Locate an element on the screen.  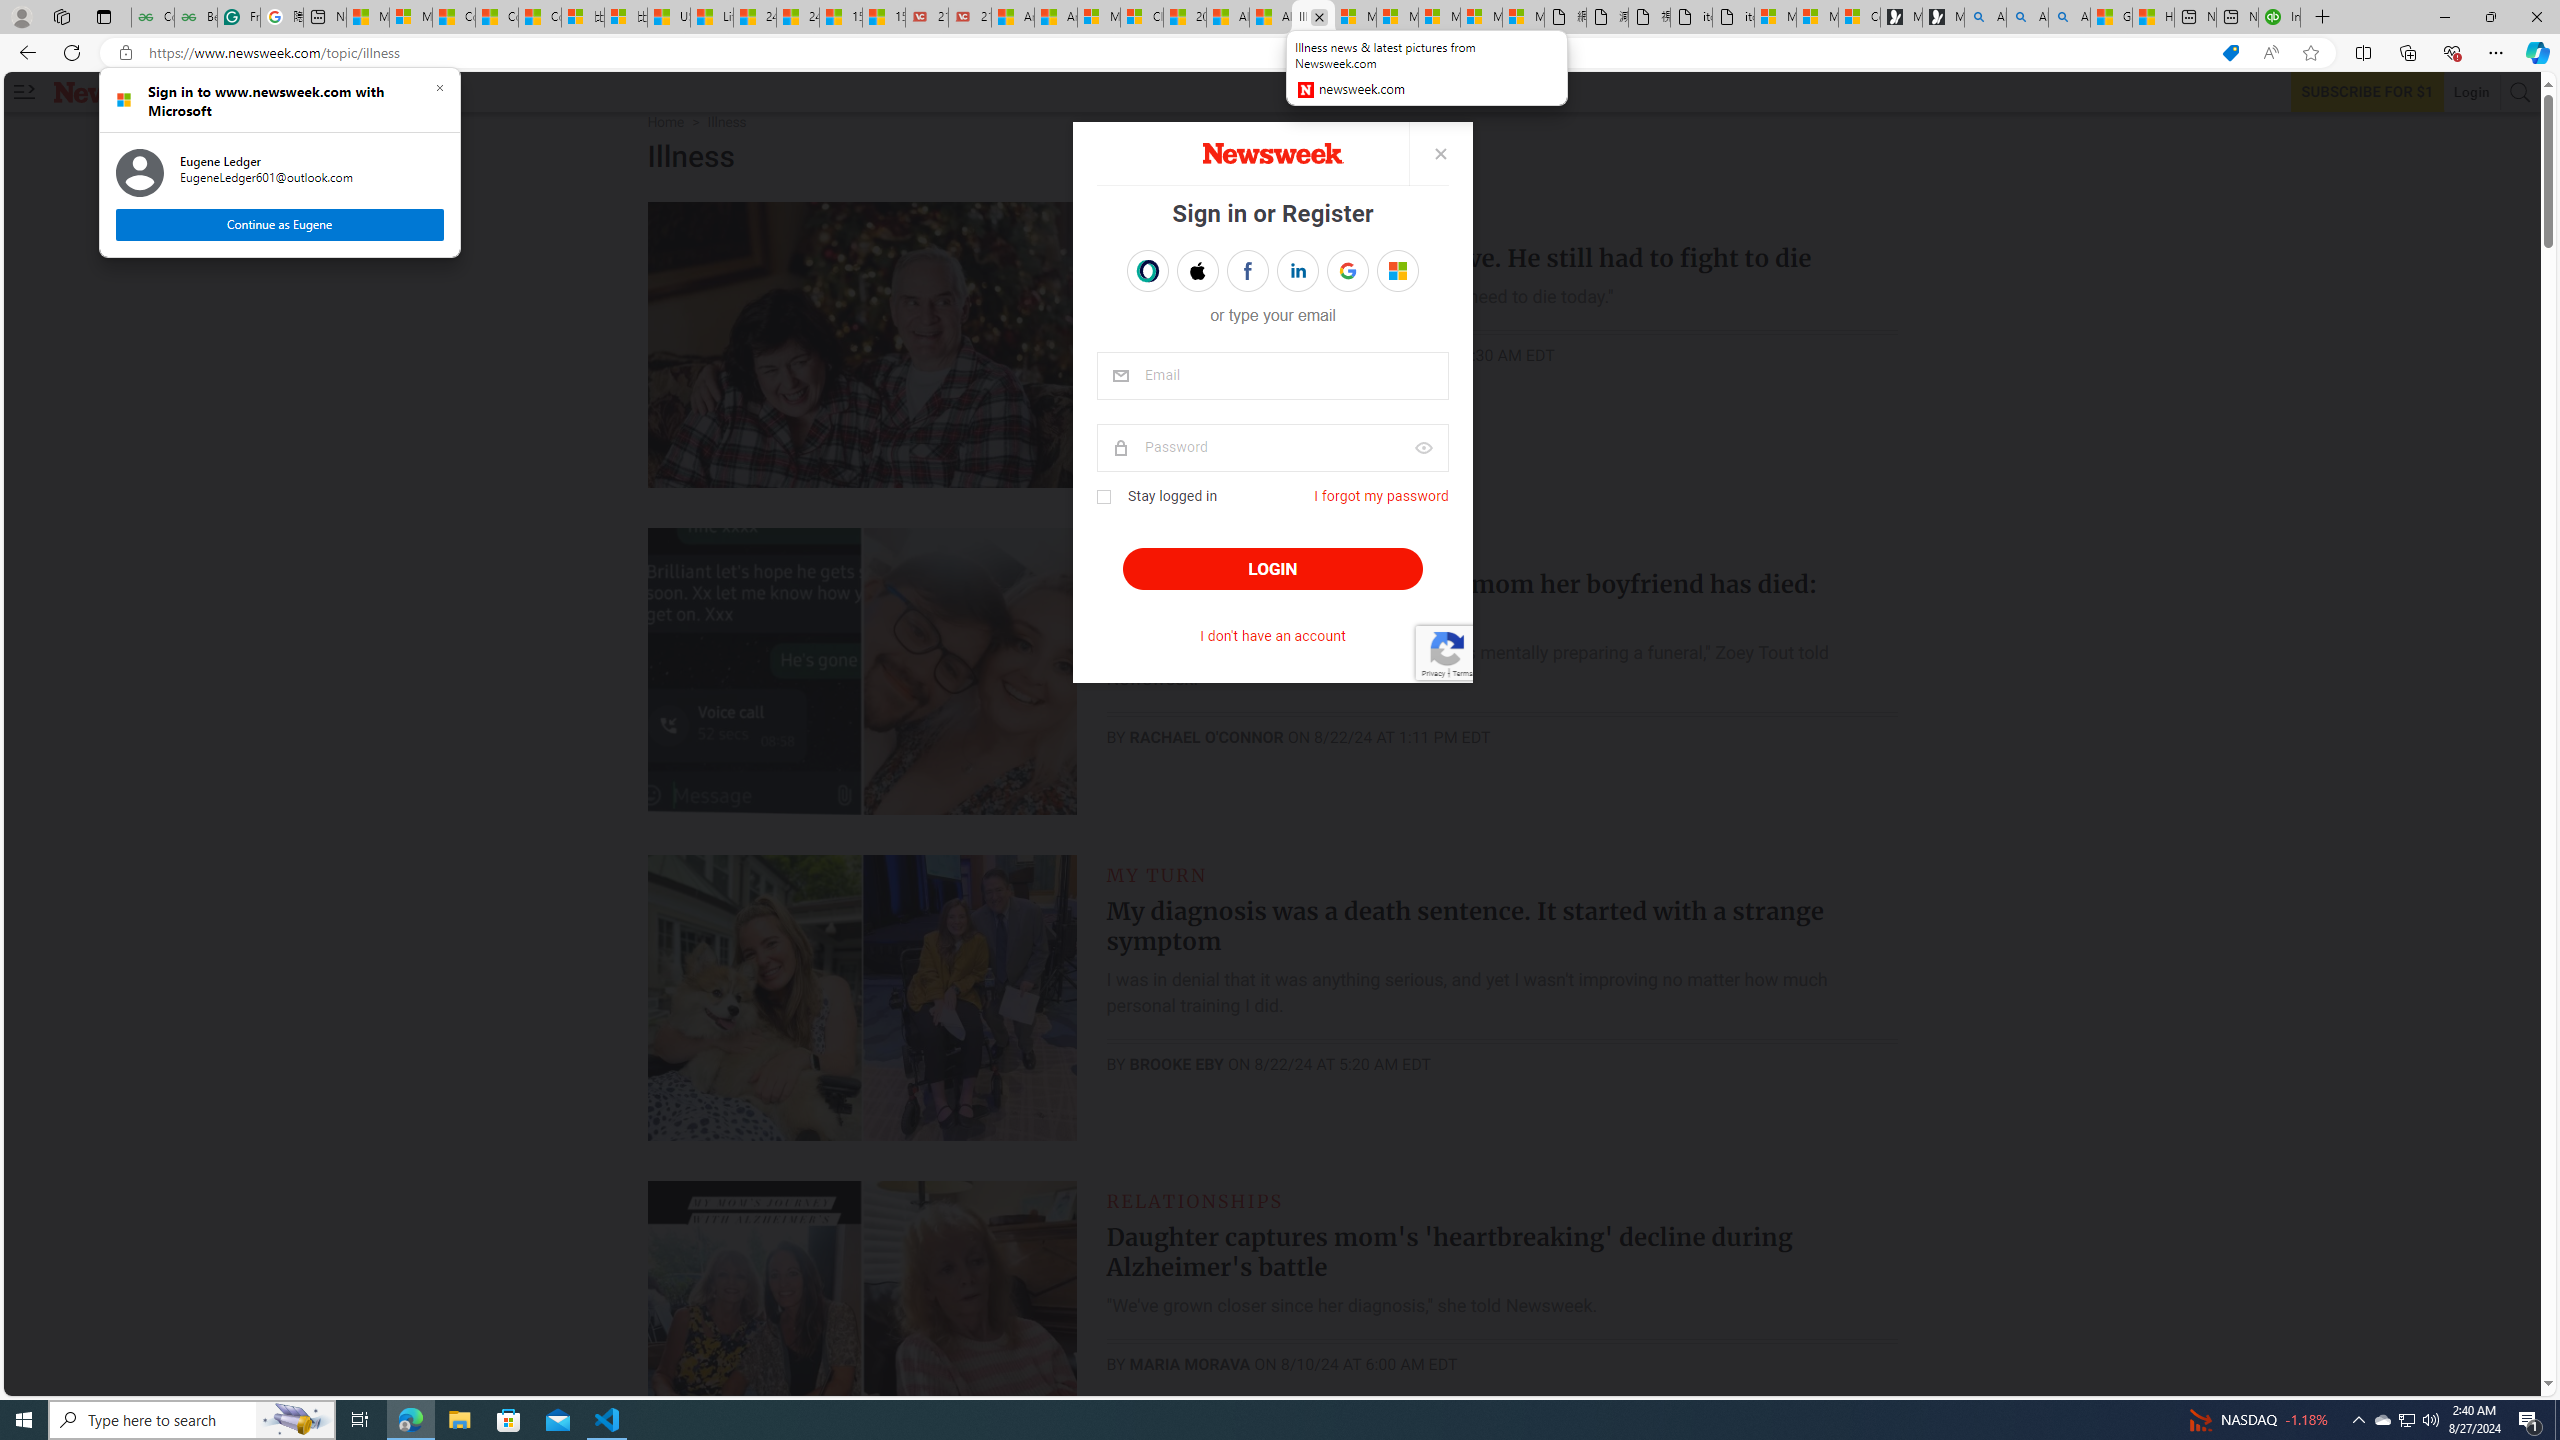
21 Movies That Outdid the Books They Were Based On is located at coordinates (970, 17).